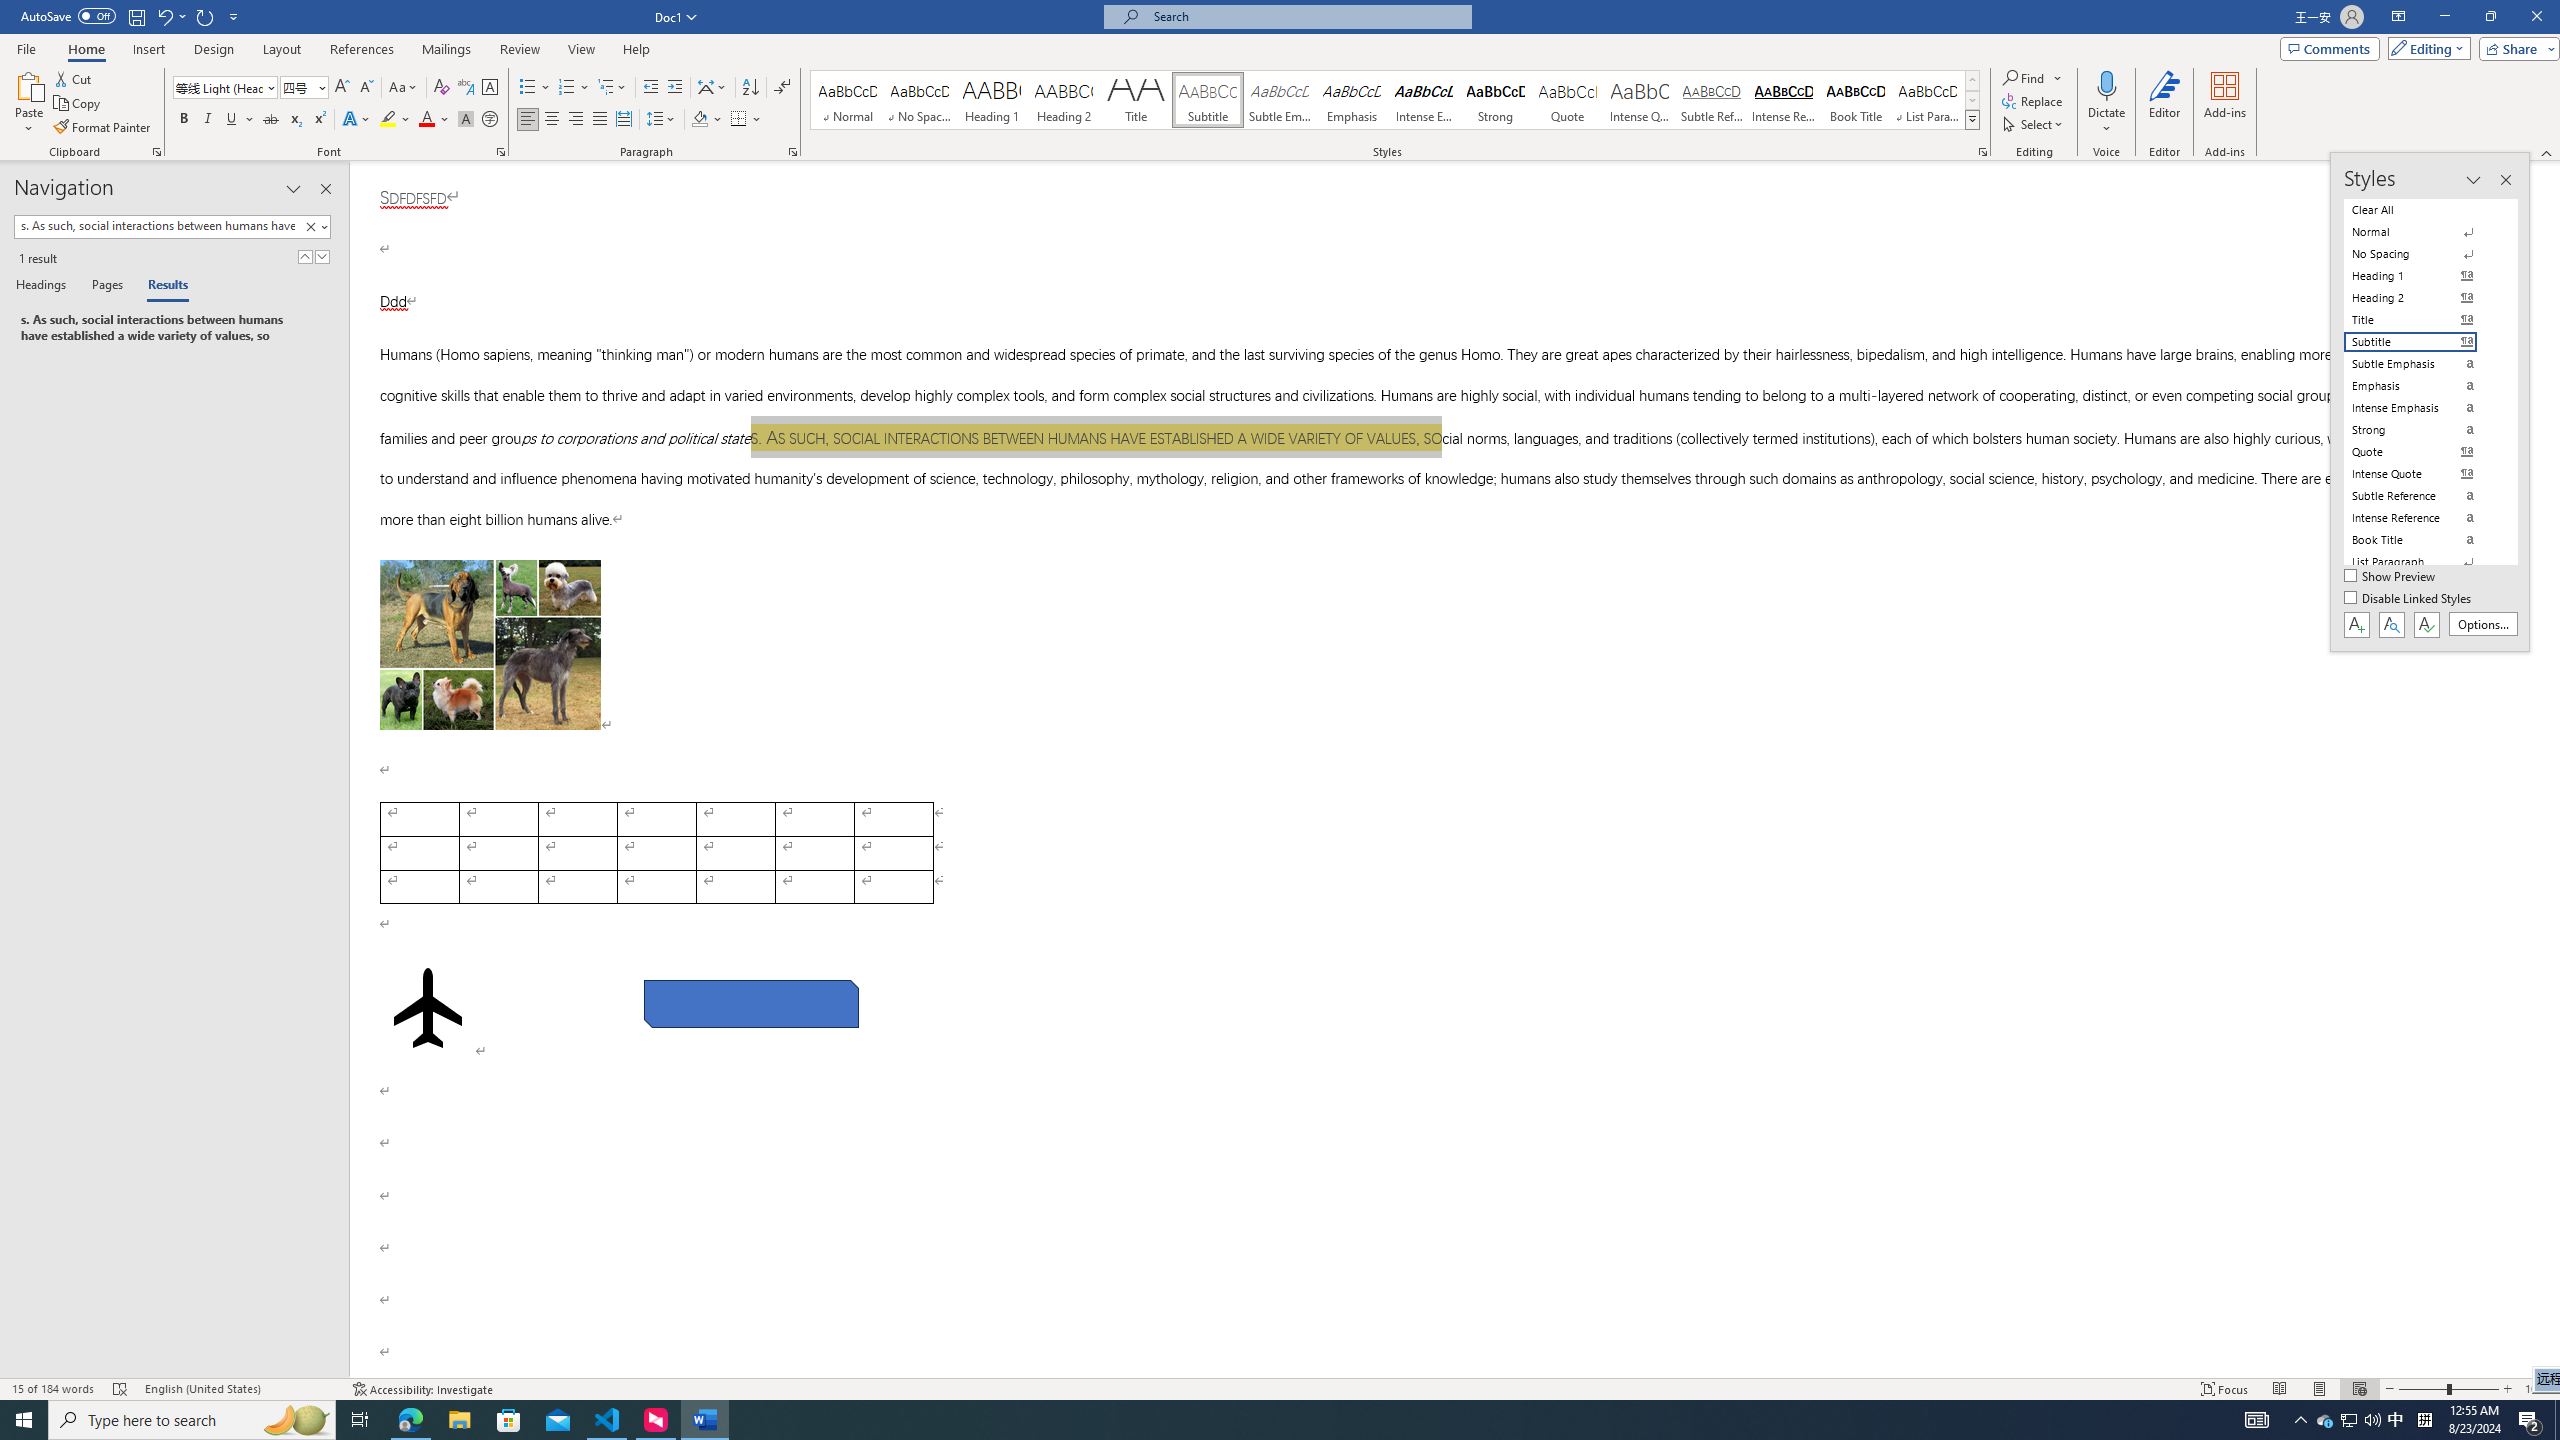 This screenshot has width=2560, height=1440. What do you see at coordinates (388, 120) in the screenshot?
I see `Text Highlight Color Yellow` at bounding box center [388, 120].